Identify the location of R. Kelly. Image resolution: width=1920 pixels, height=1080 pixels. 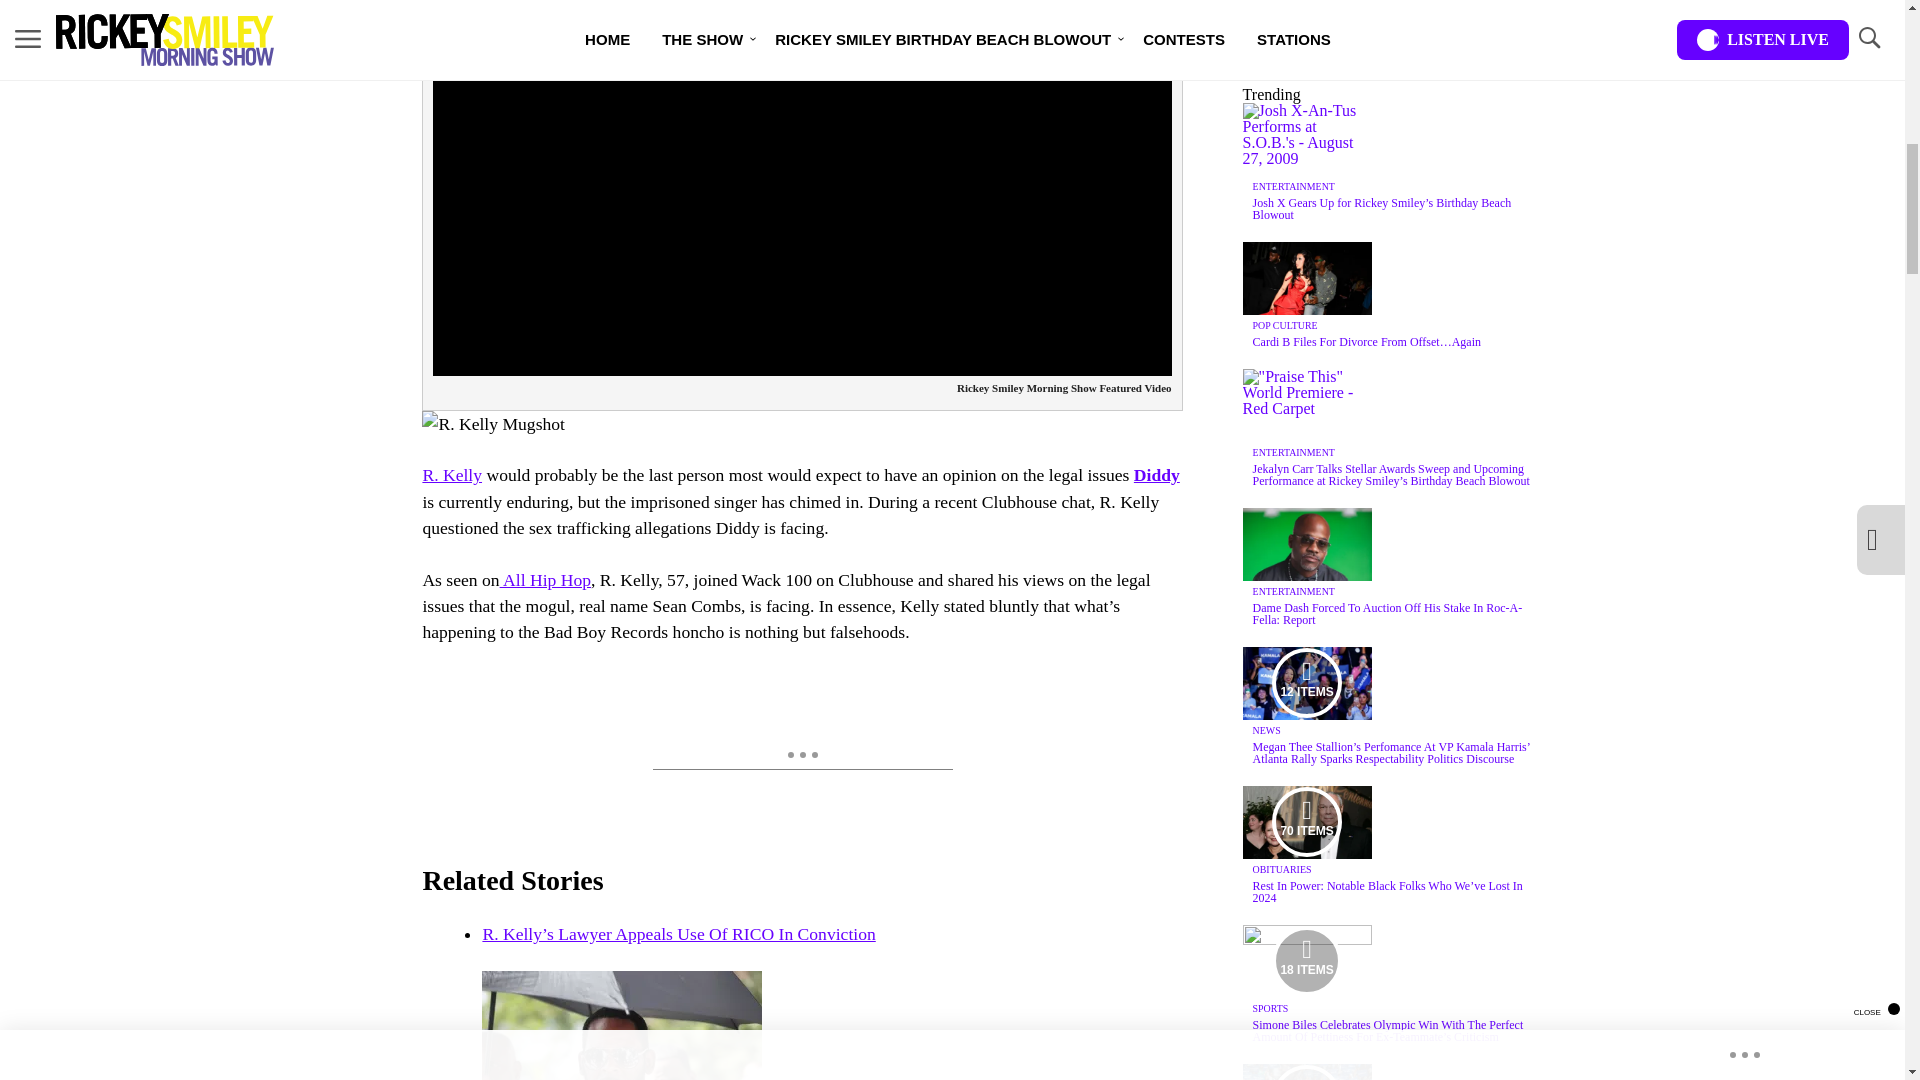
(452, 474).